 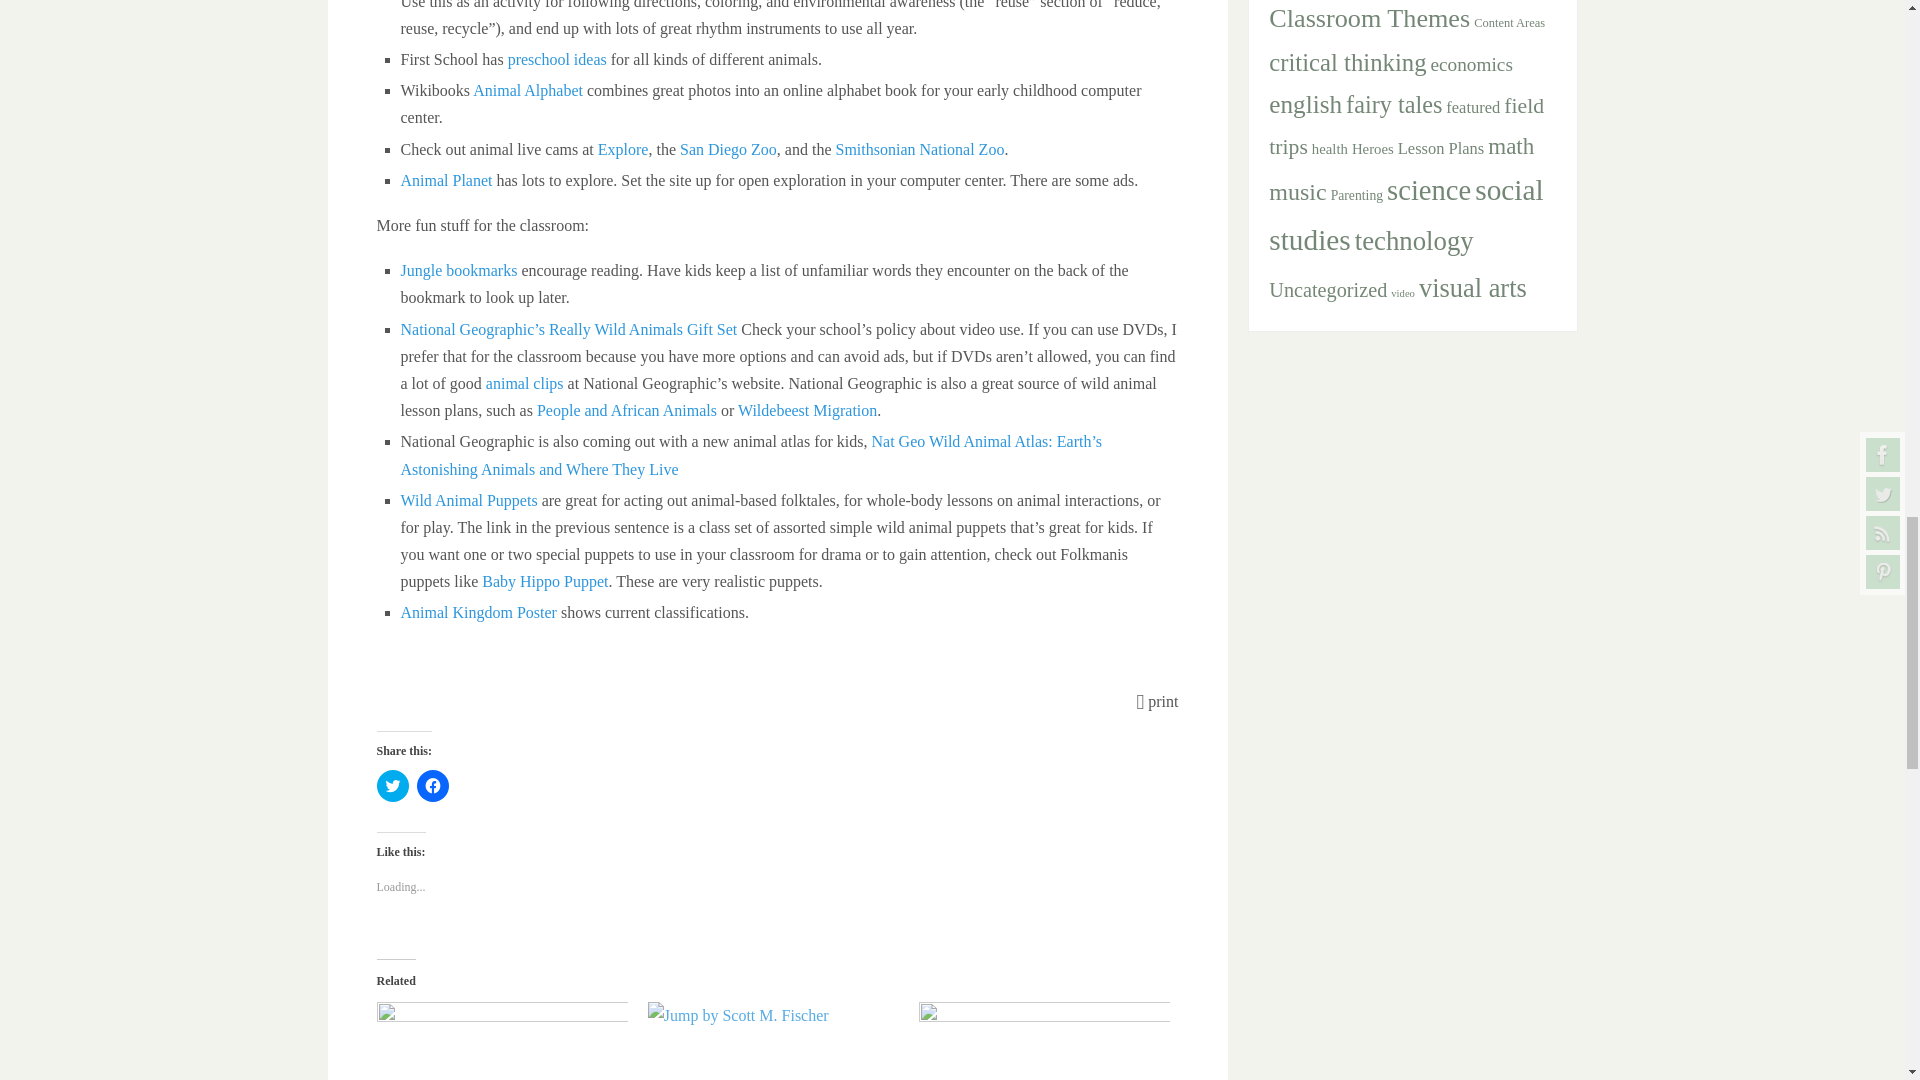 What do you see at coordinates (502, 1041) in the screenshot?
I see `Nocturnal Animal Lesson Plans` at bounding box center [502, 1041].